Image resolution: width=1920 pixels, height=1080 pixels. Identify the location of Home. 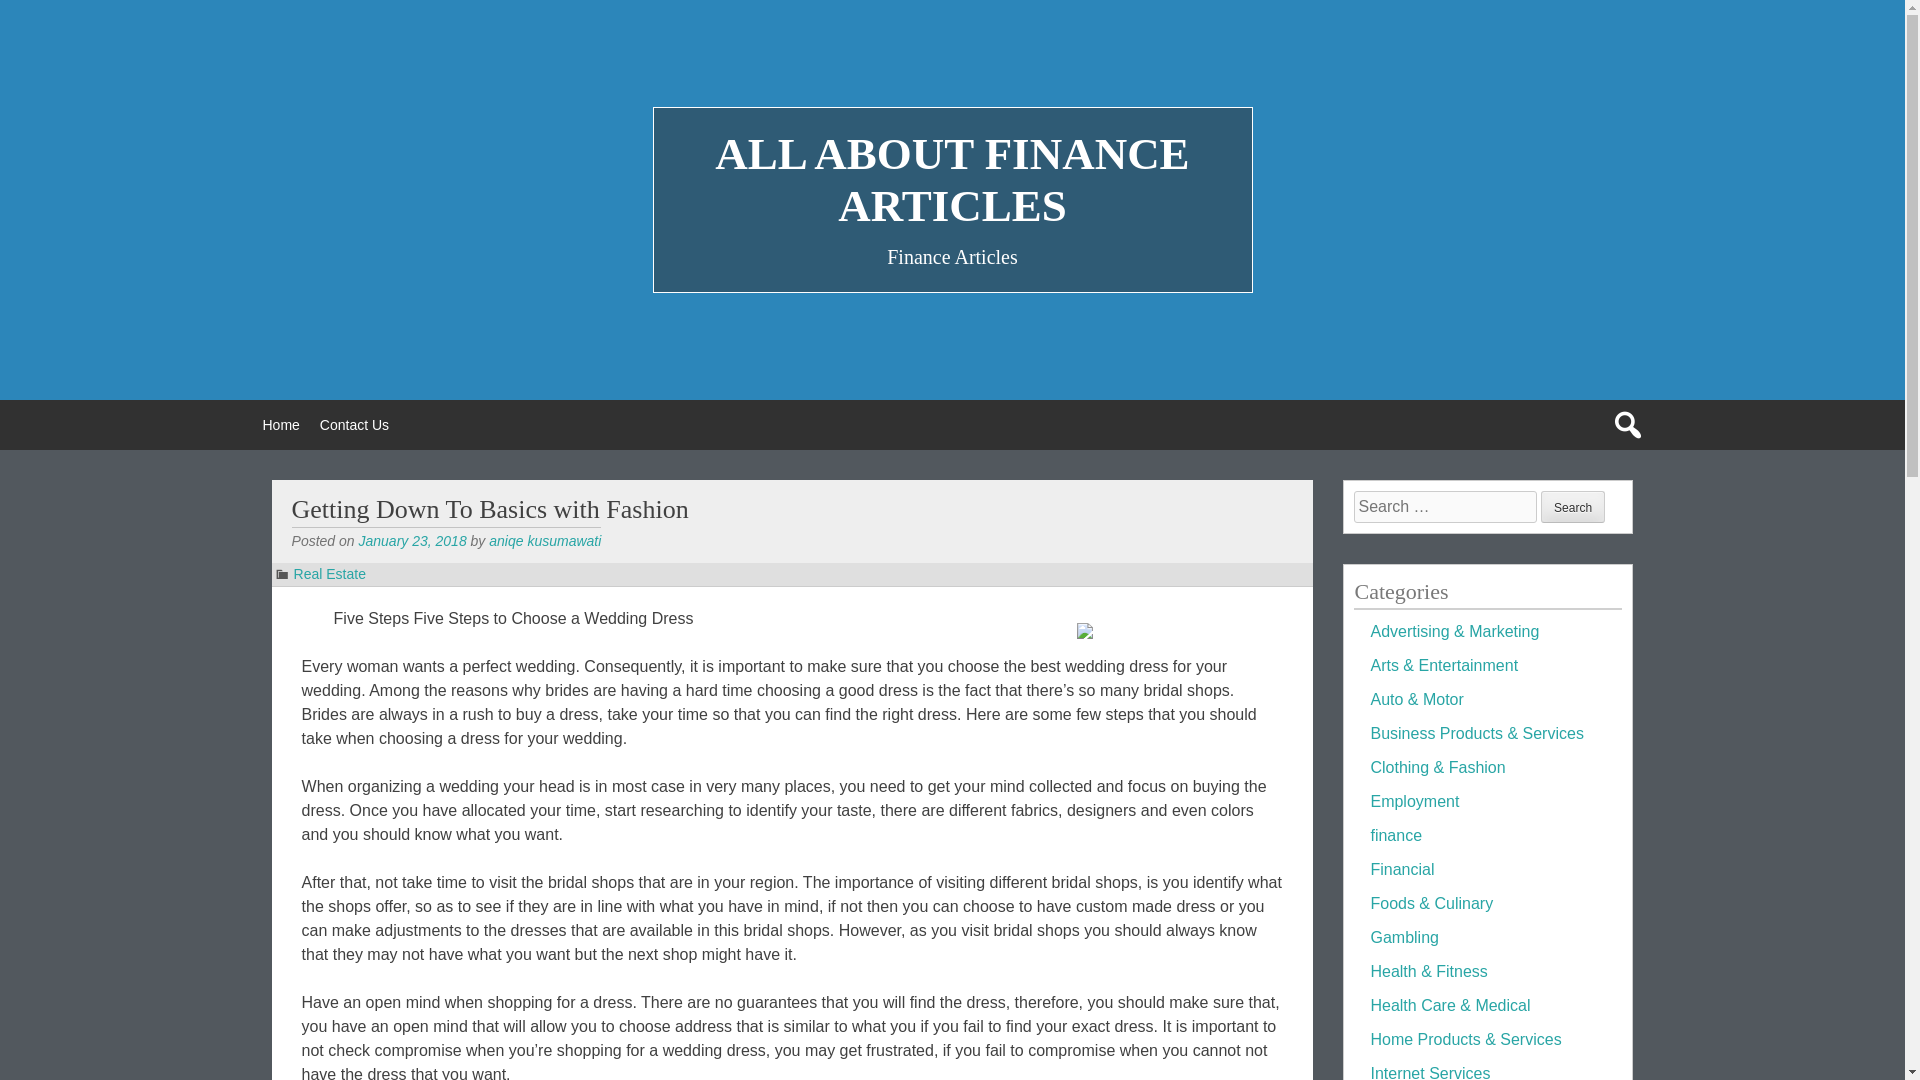
(280, 424).